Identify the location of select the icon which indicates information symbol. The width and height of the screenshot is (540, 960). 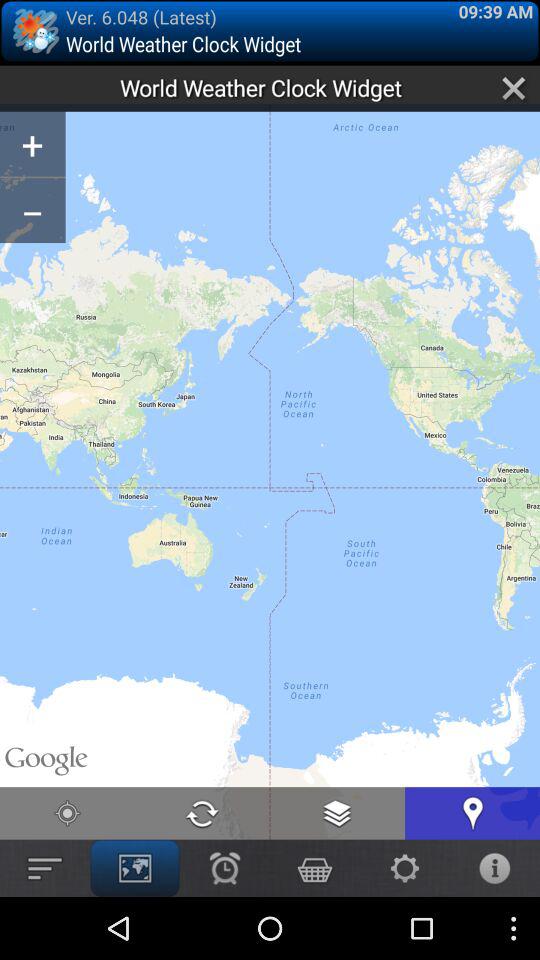
(494, 868).